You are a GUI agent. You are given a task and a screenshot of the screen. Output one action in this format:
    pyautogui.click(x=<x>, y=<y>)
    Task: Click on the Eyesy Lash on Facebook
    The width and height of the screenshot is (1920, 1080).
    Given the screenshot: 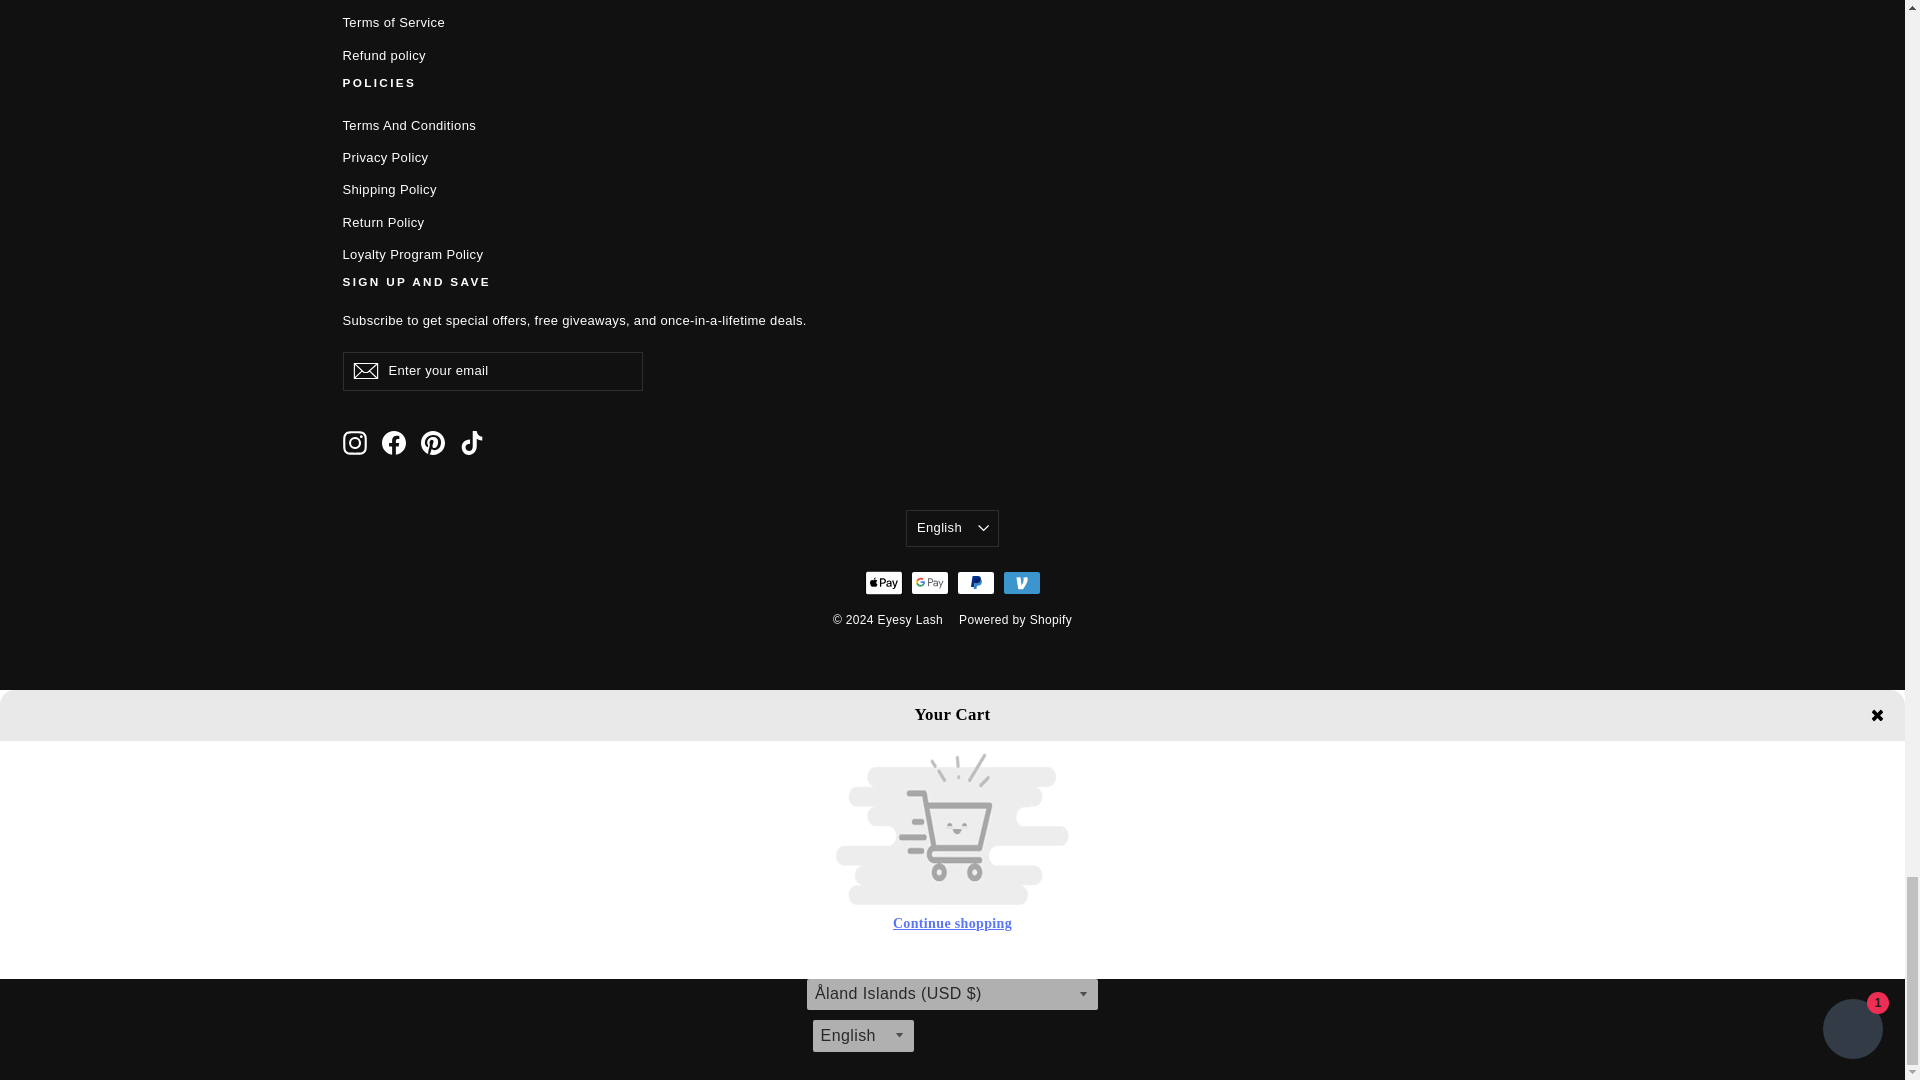 What is the action you would take?
    pyautogui.click(x=394, y=442)
    